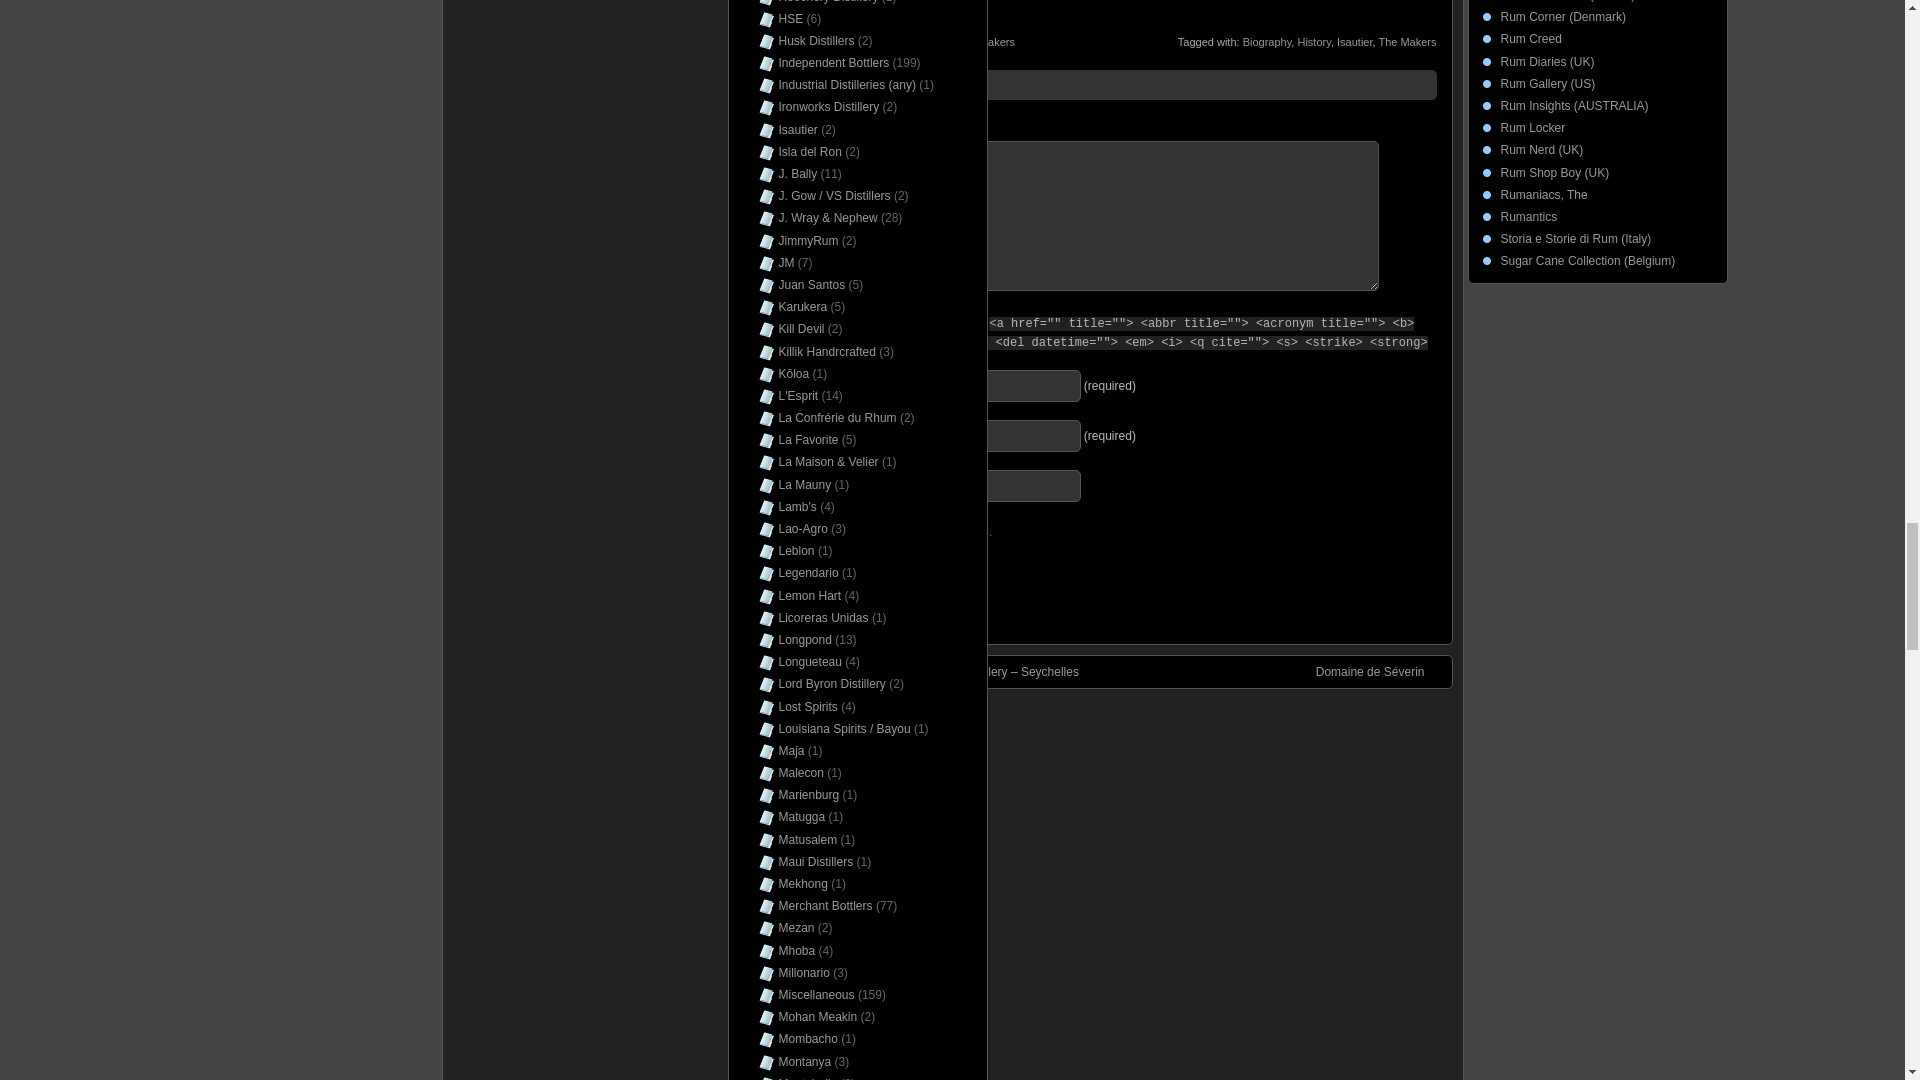 This screenshot has width=1920, height=1080. What do you see at coordinates (1407, 41) in the screenshot?
I see `The Makers` at bounding box center [1407, 41].